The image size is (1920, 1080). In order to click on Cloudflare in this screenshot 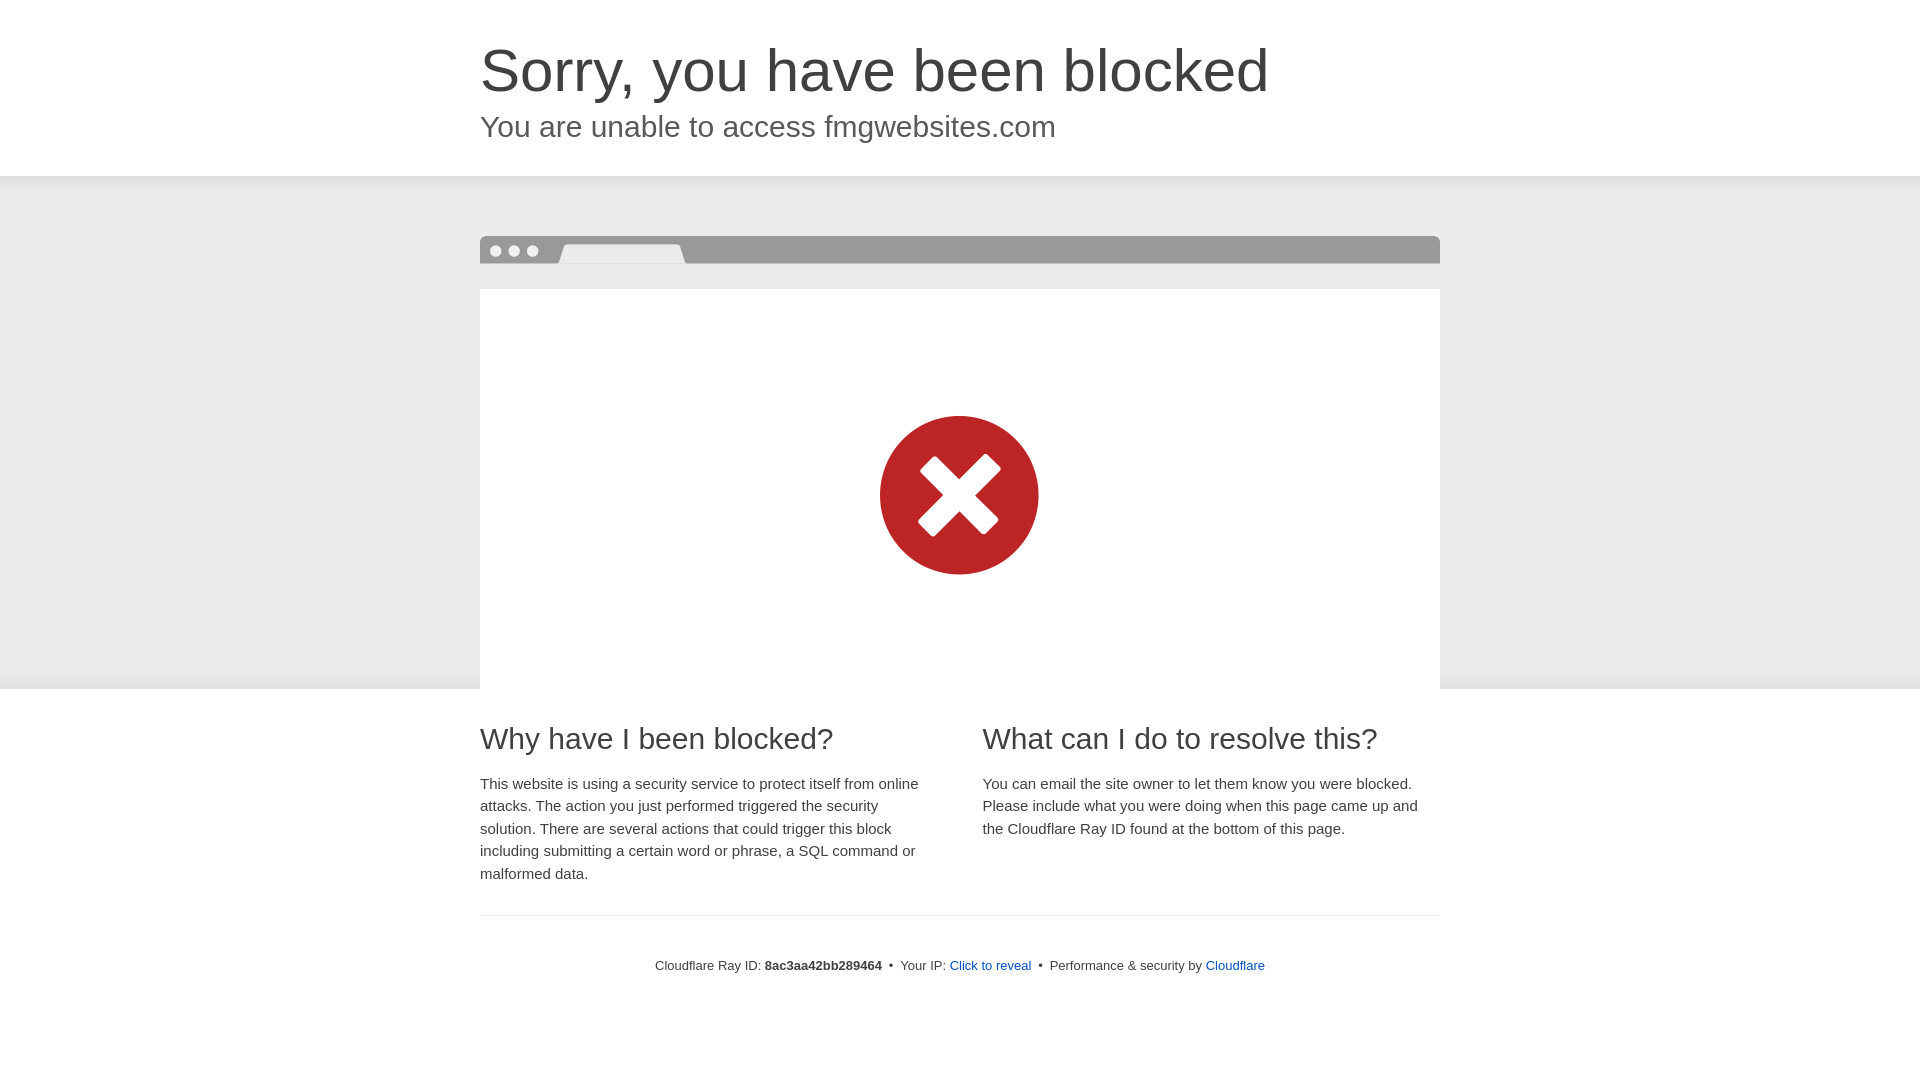, I will do `click(1235, 965)`.